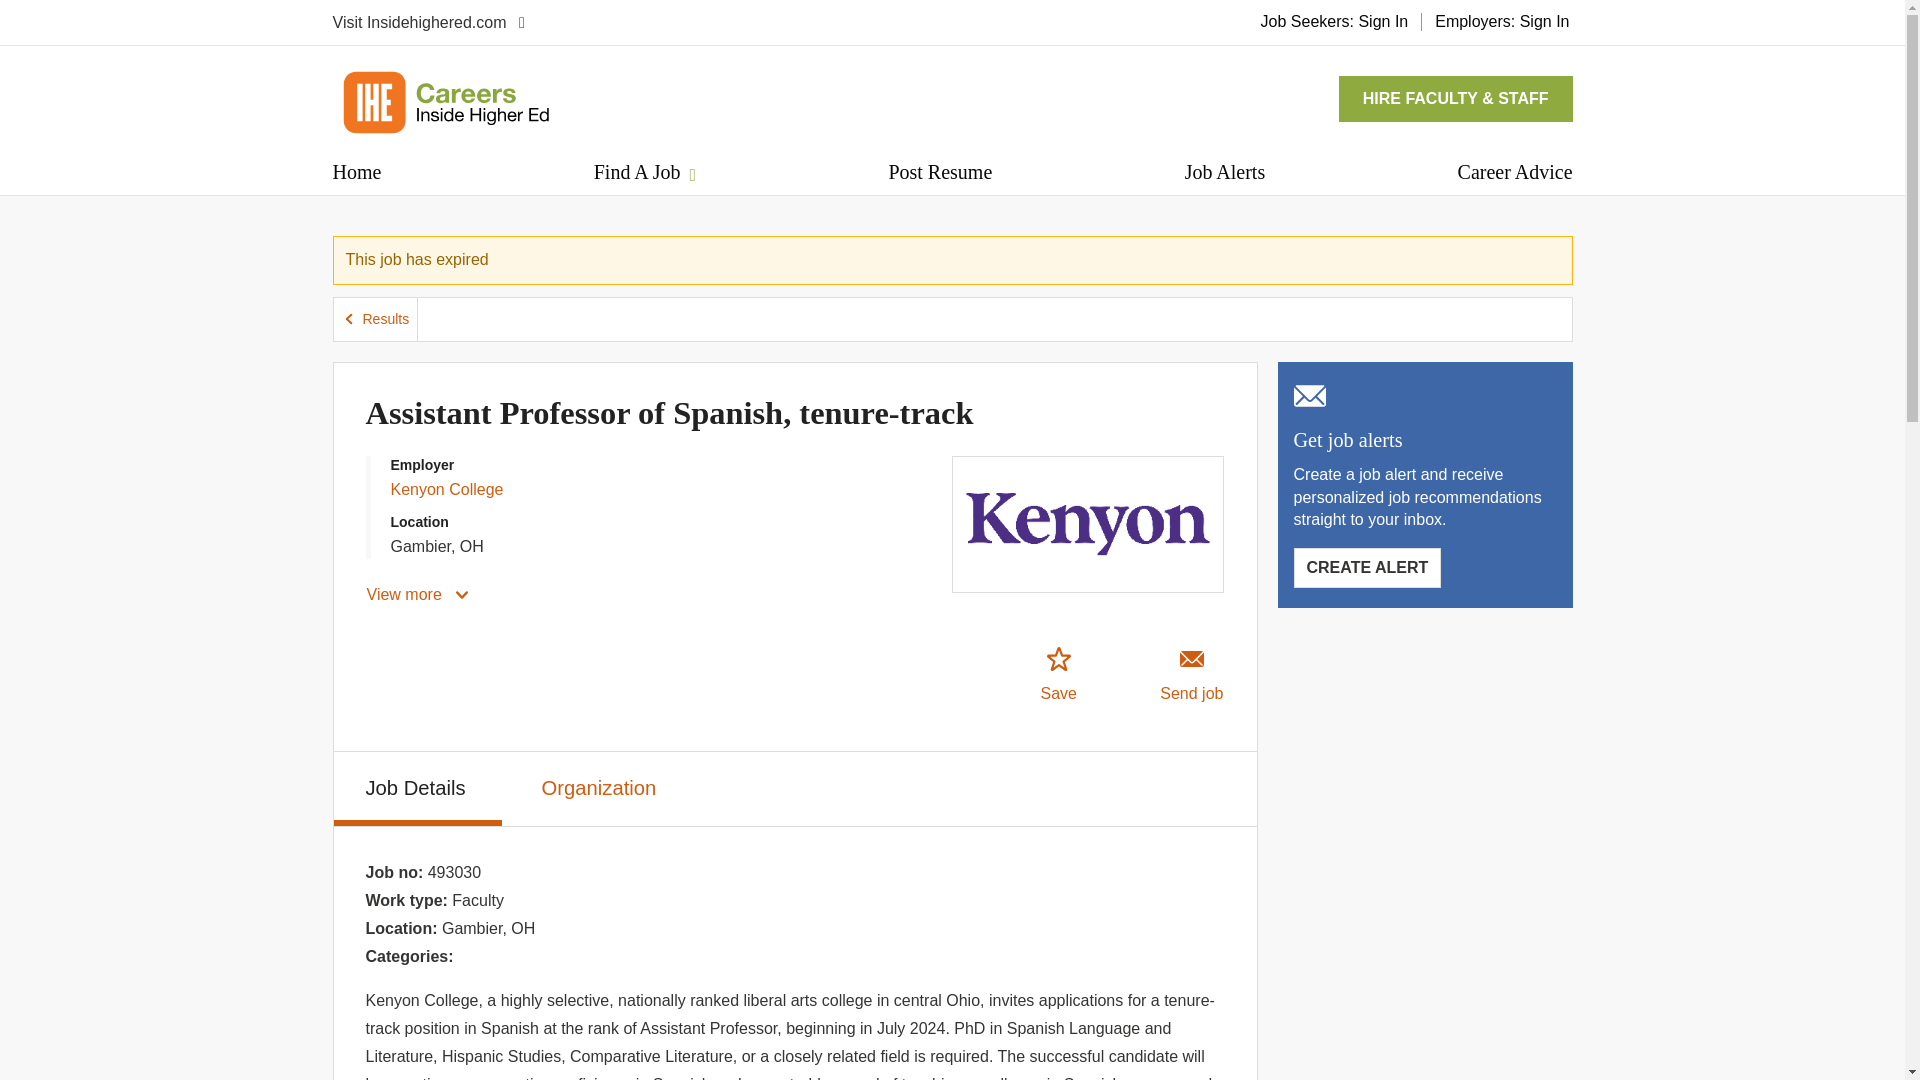  I want to click on View more, so click(1514, 171).